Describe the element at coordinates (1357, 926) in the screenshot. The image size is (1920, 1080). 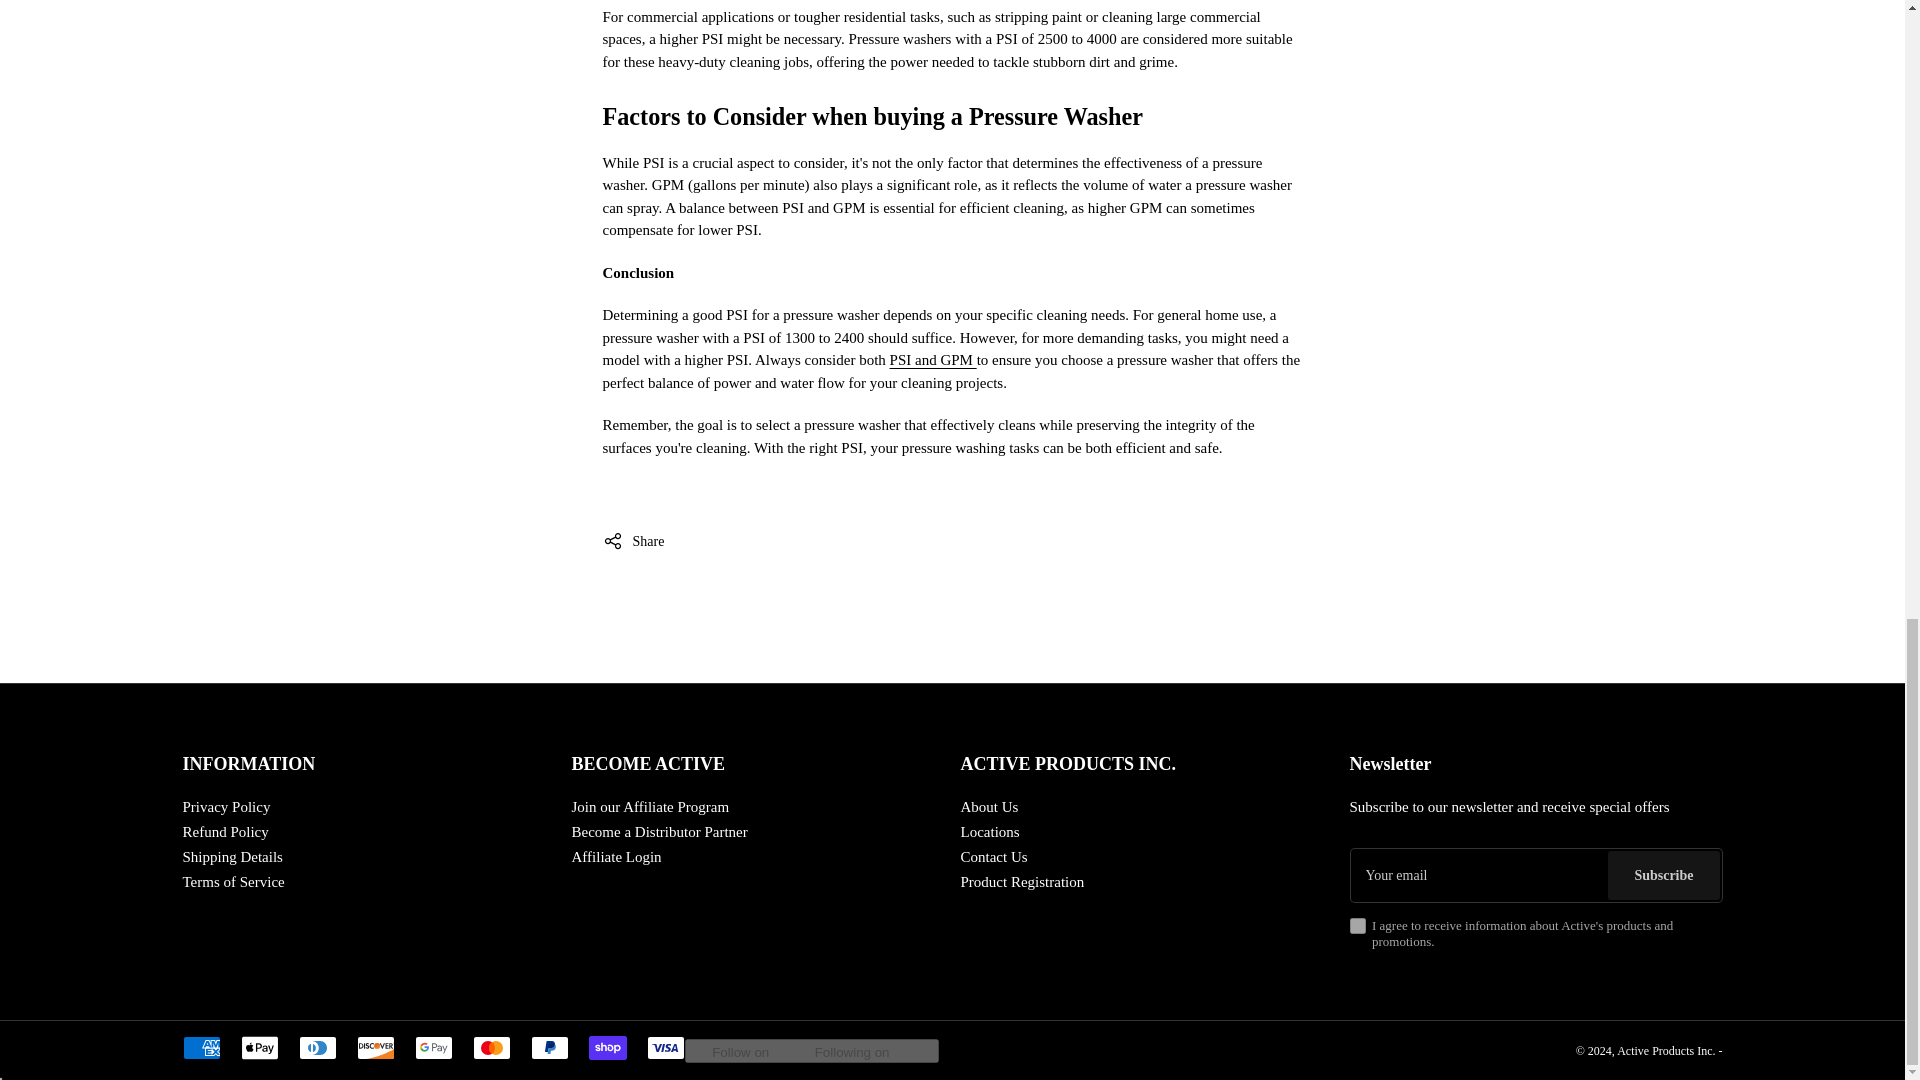
I see `on` at that location.